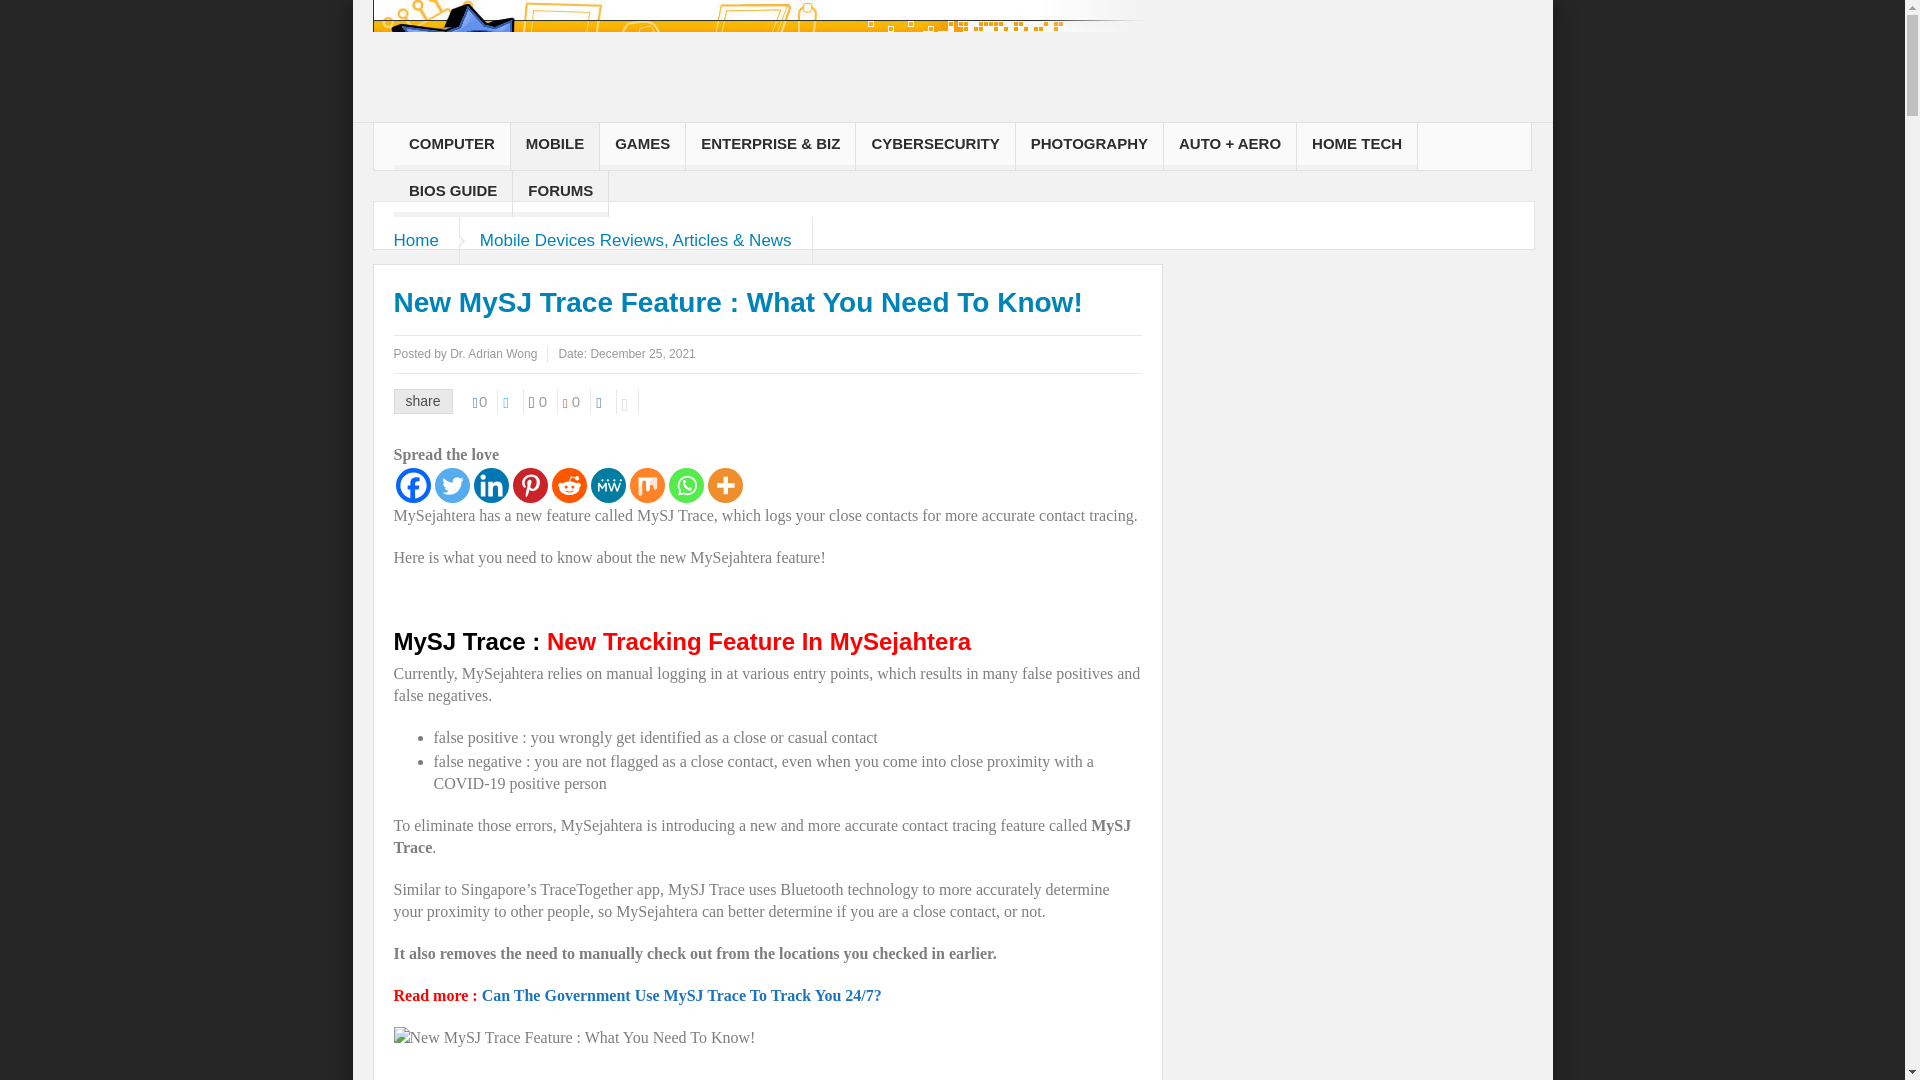 The image size is (1920, 1080). I want to click on Reddit, so click(570, 485).